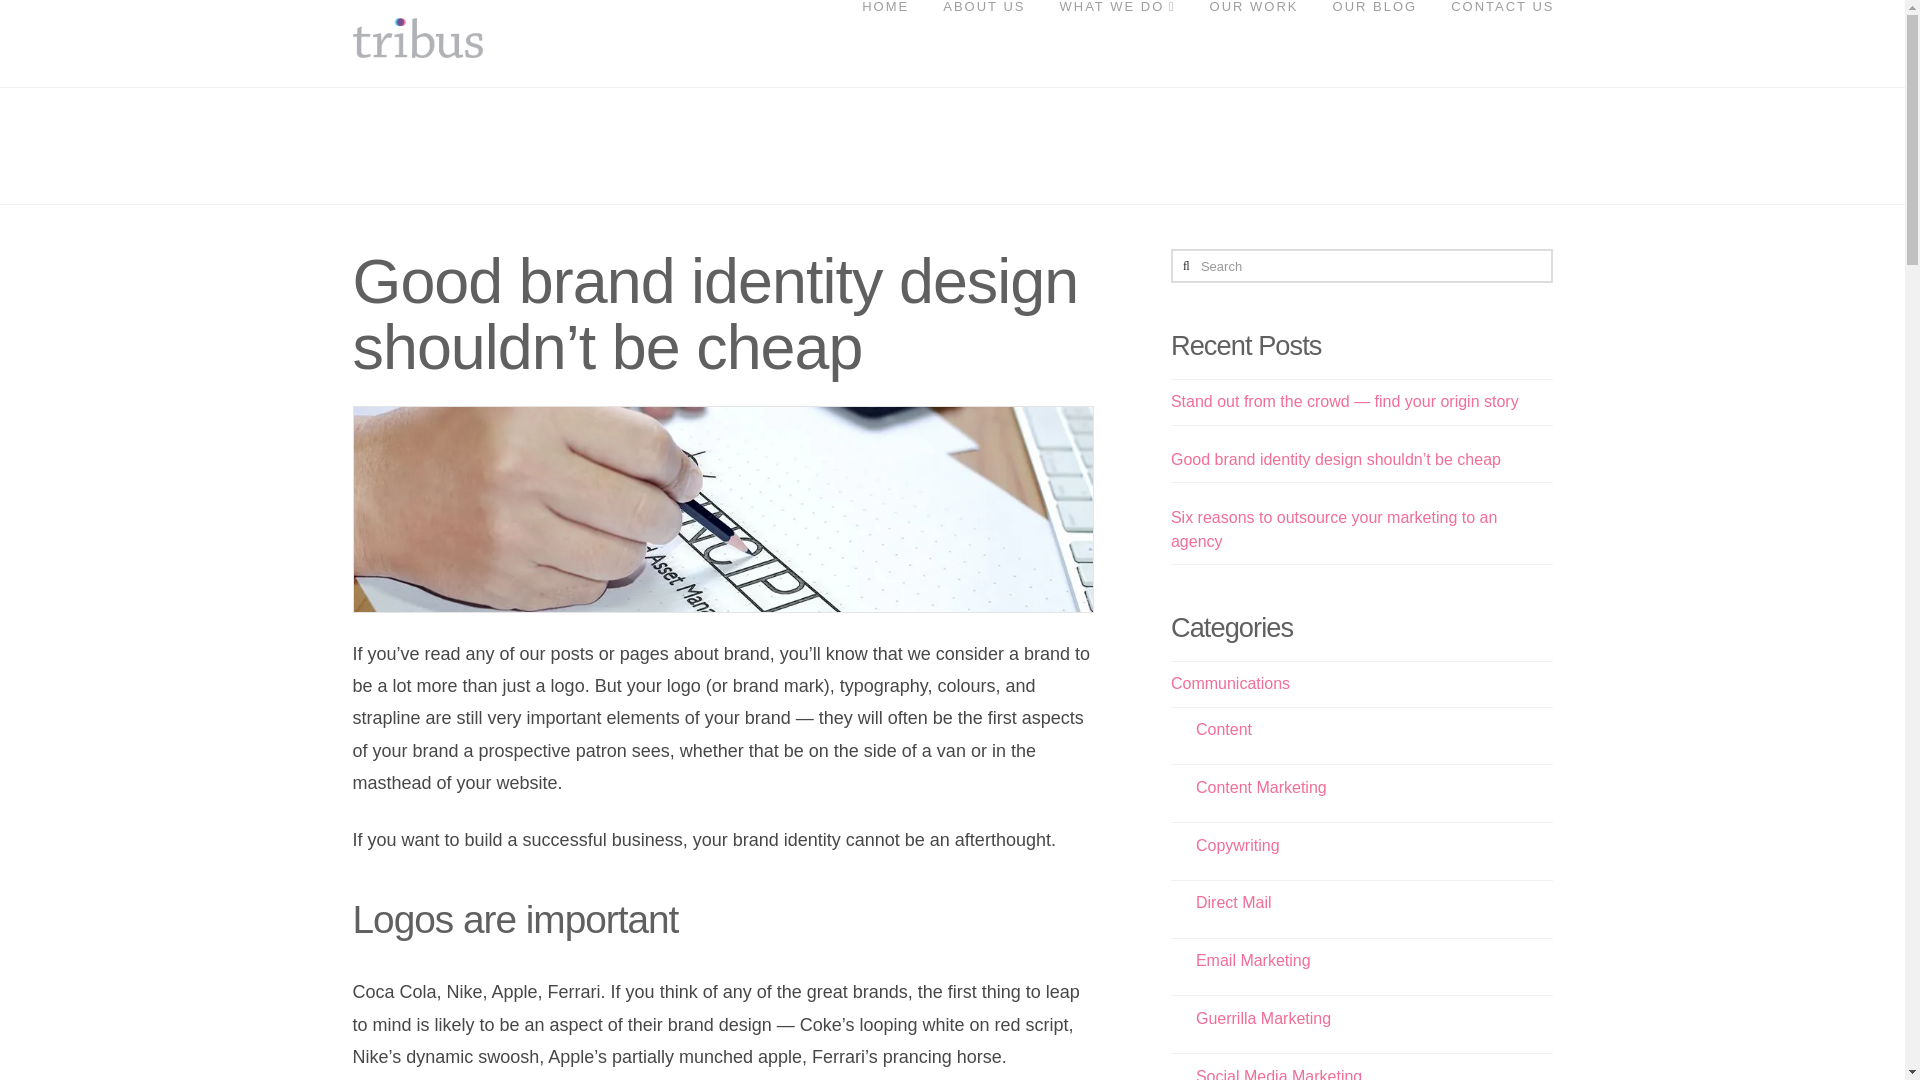 This screenshot has width=1920, height=1080. Describe the element at coordinates (416, 38) in the screenshot. I see `Building Brand Perception` at that location.